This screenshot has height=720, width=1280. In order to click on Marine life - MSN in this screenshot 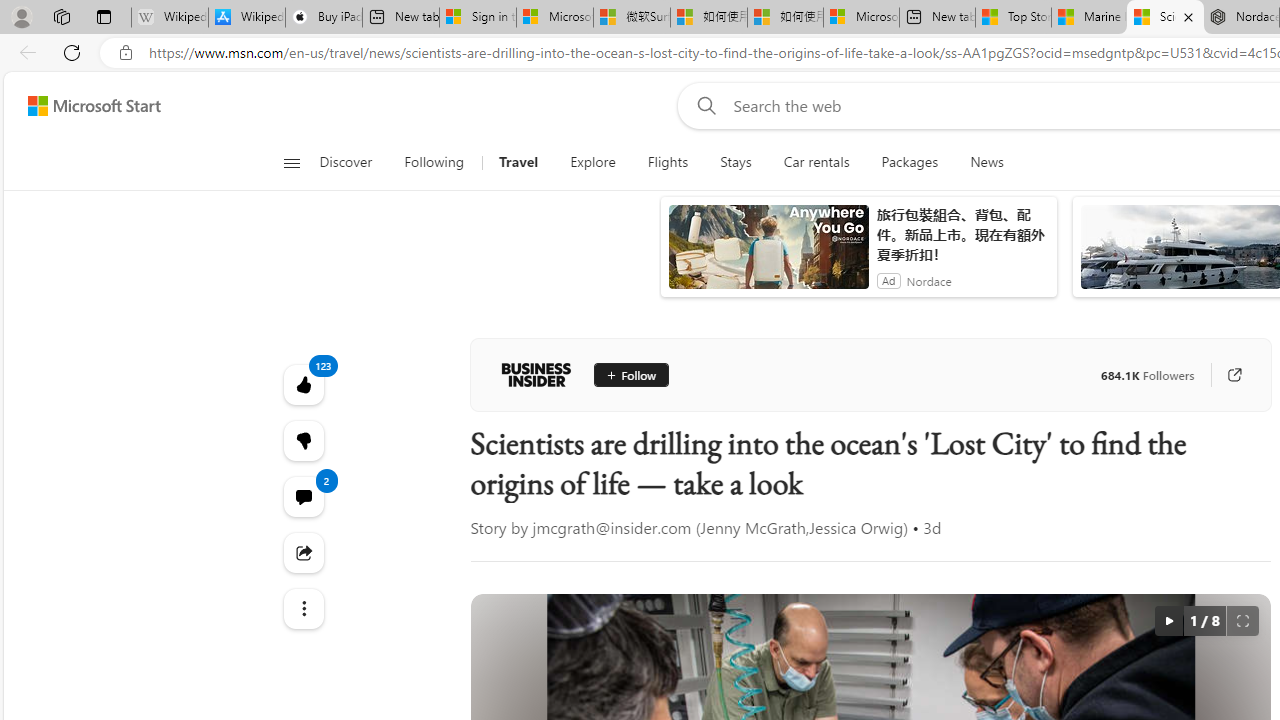, I will do `click(1090, 18)`.